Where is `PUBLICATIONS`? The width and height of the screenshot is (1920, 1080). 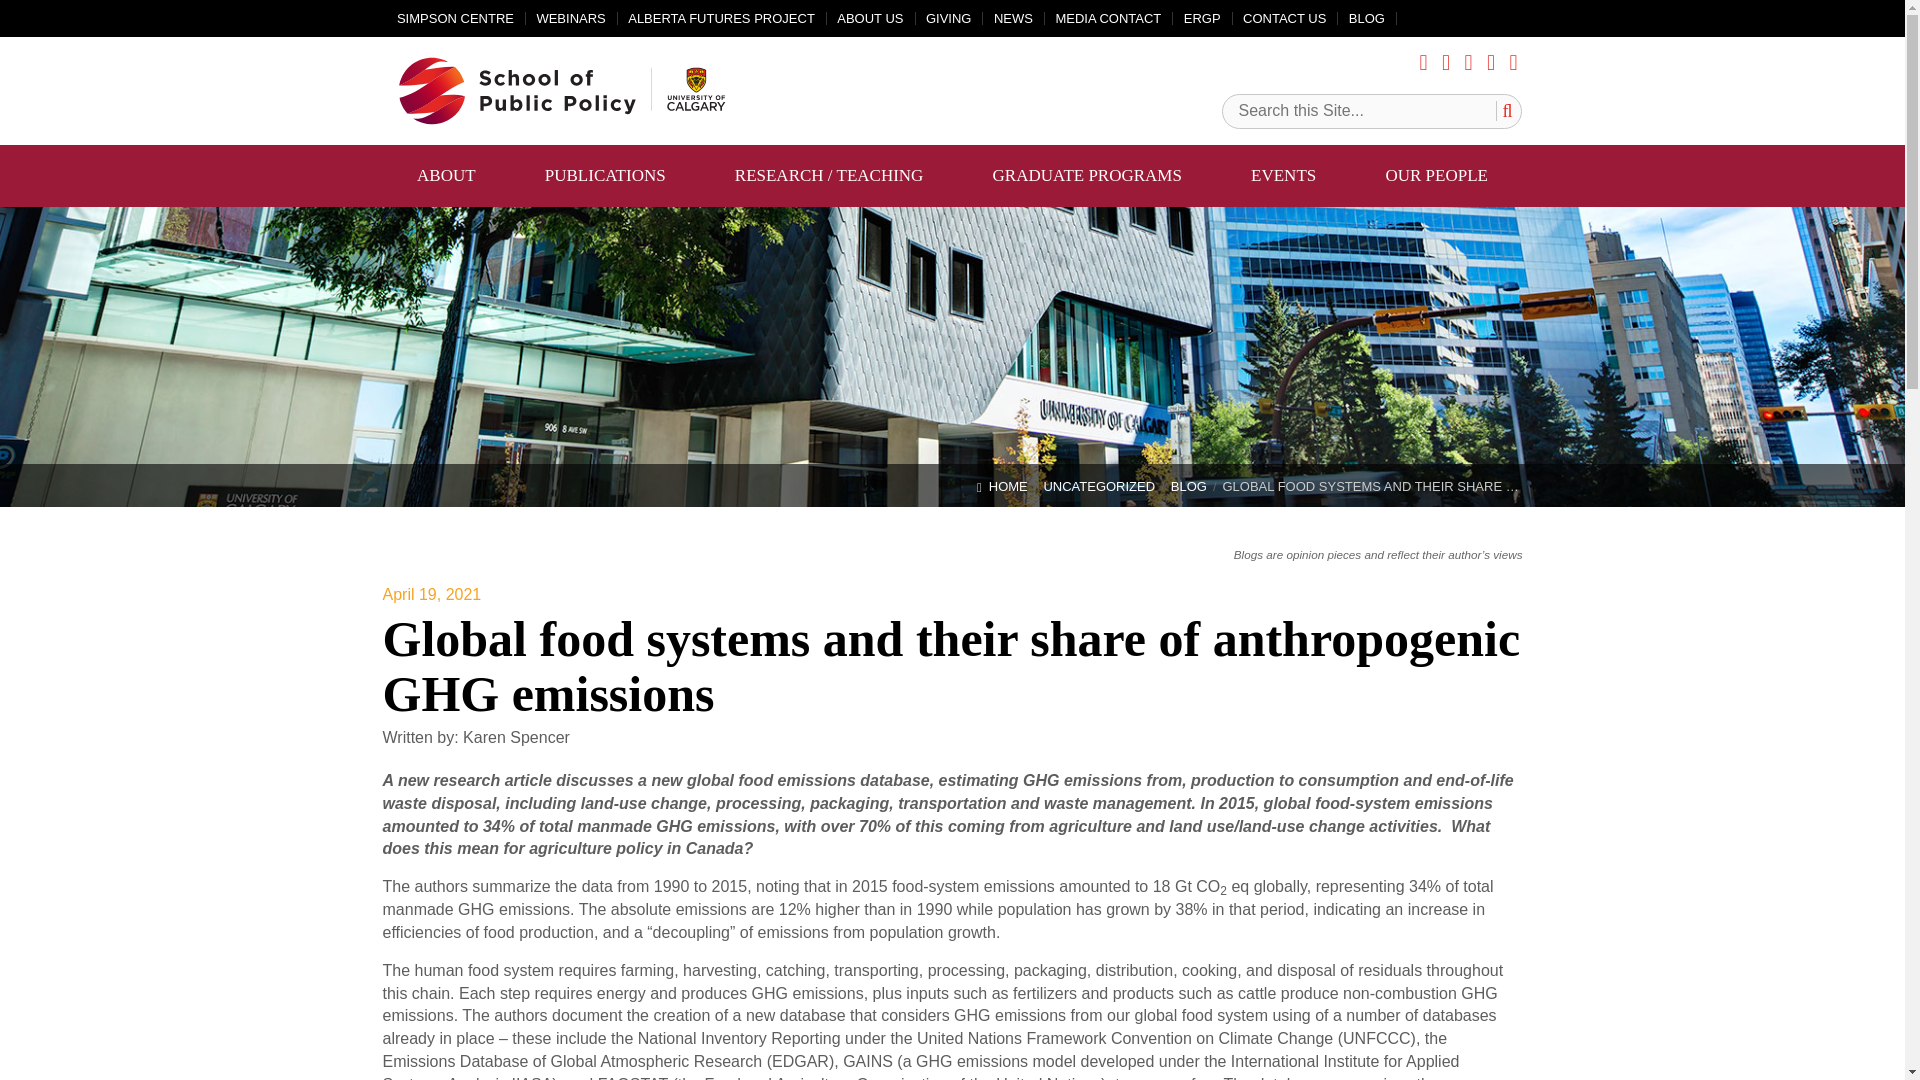
PUBLICATIONS is located at coordinates (605, 176).